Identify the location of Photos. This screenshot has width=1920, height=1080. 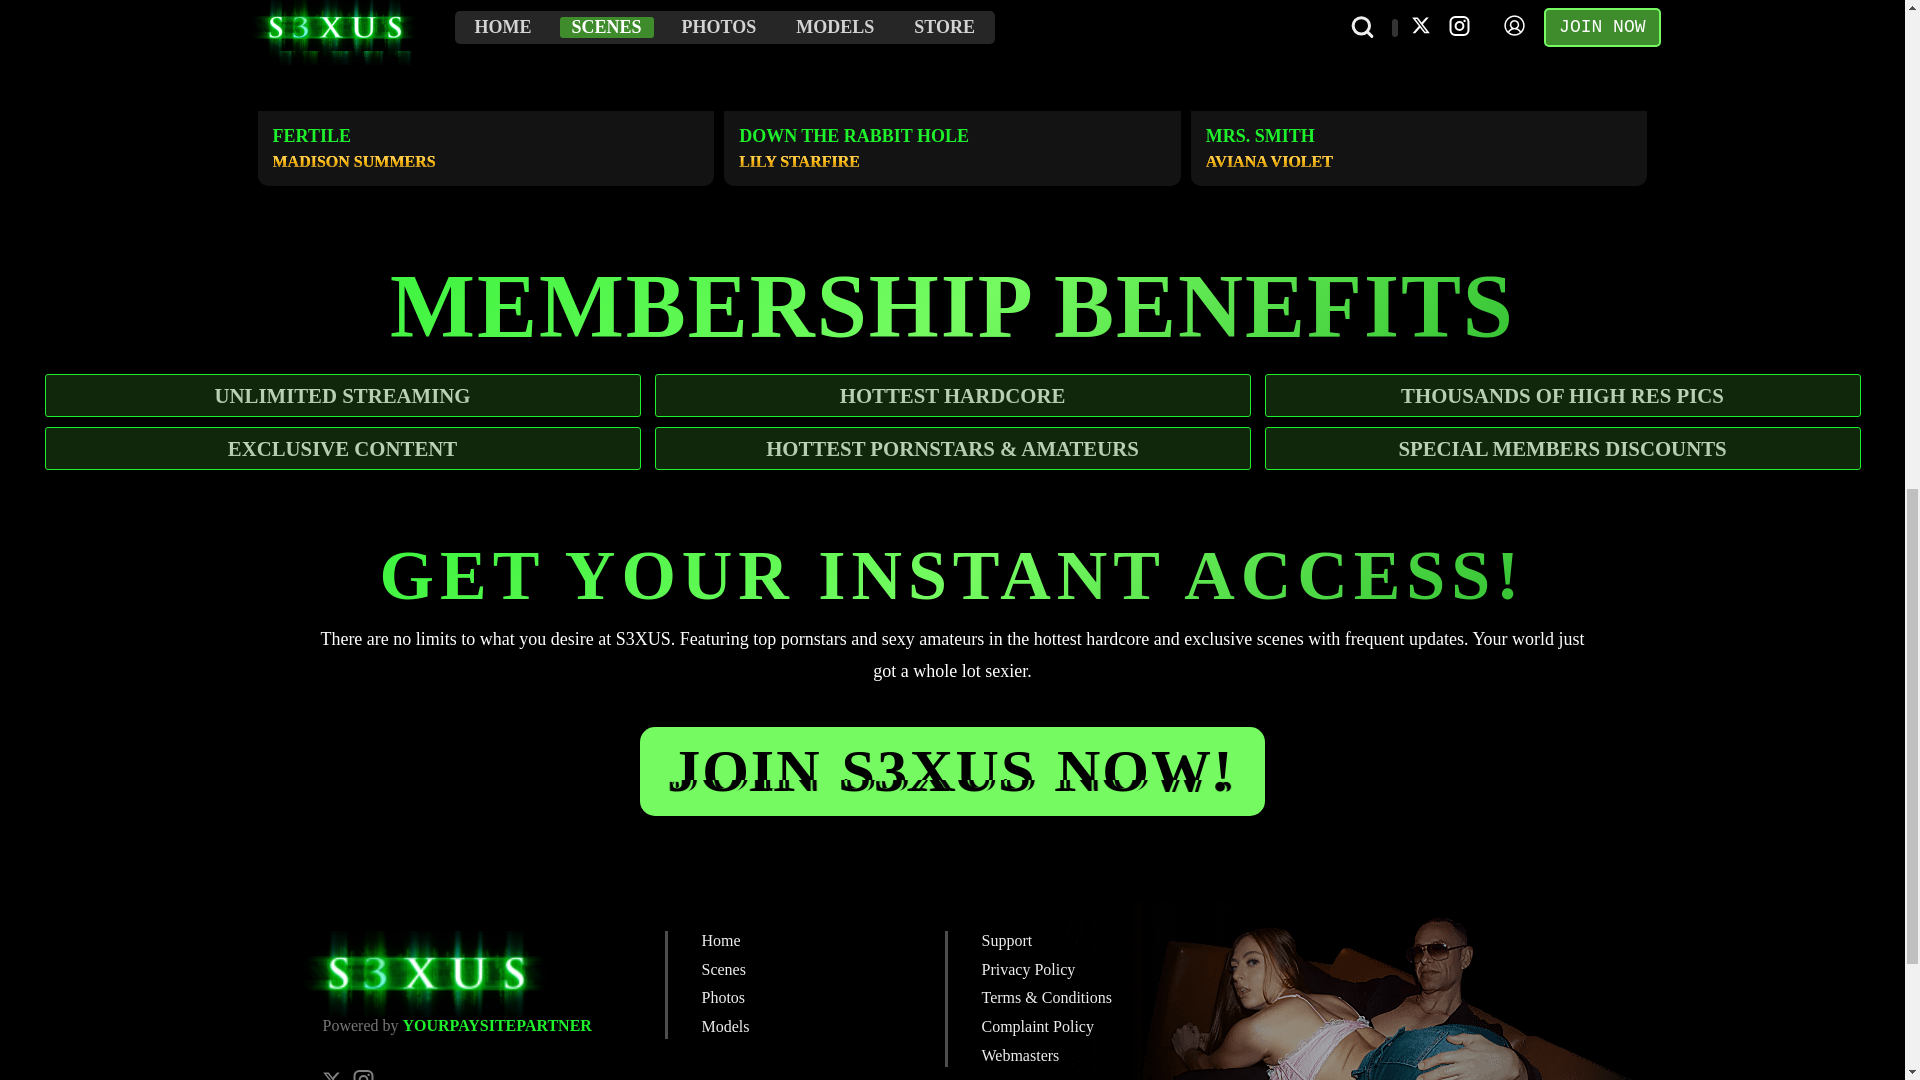
(724, 997).